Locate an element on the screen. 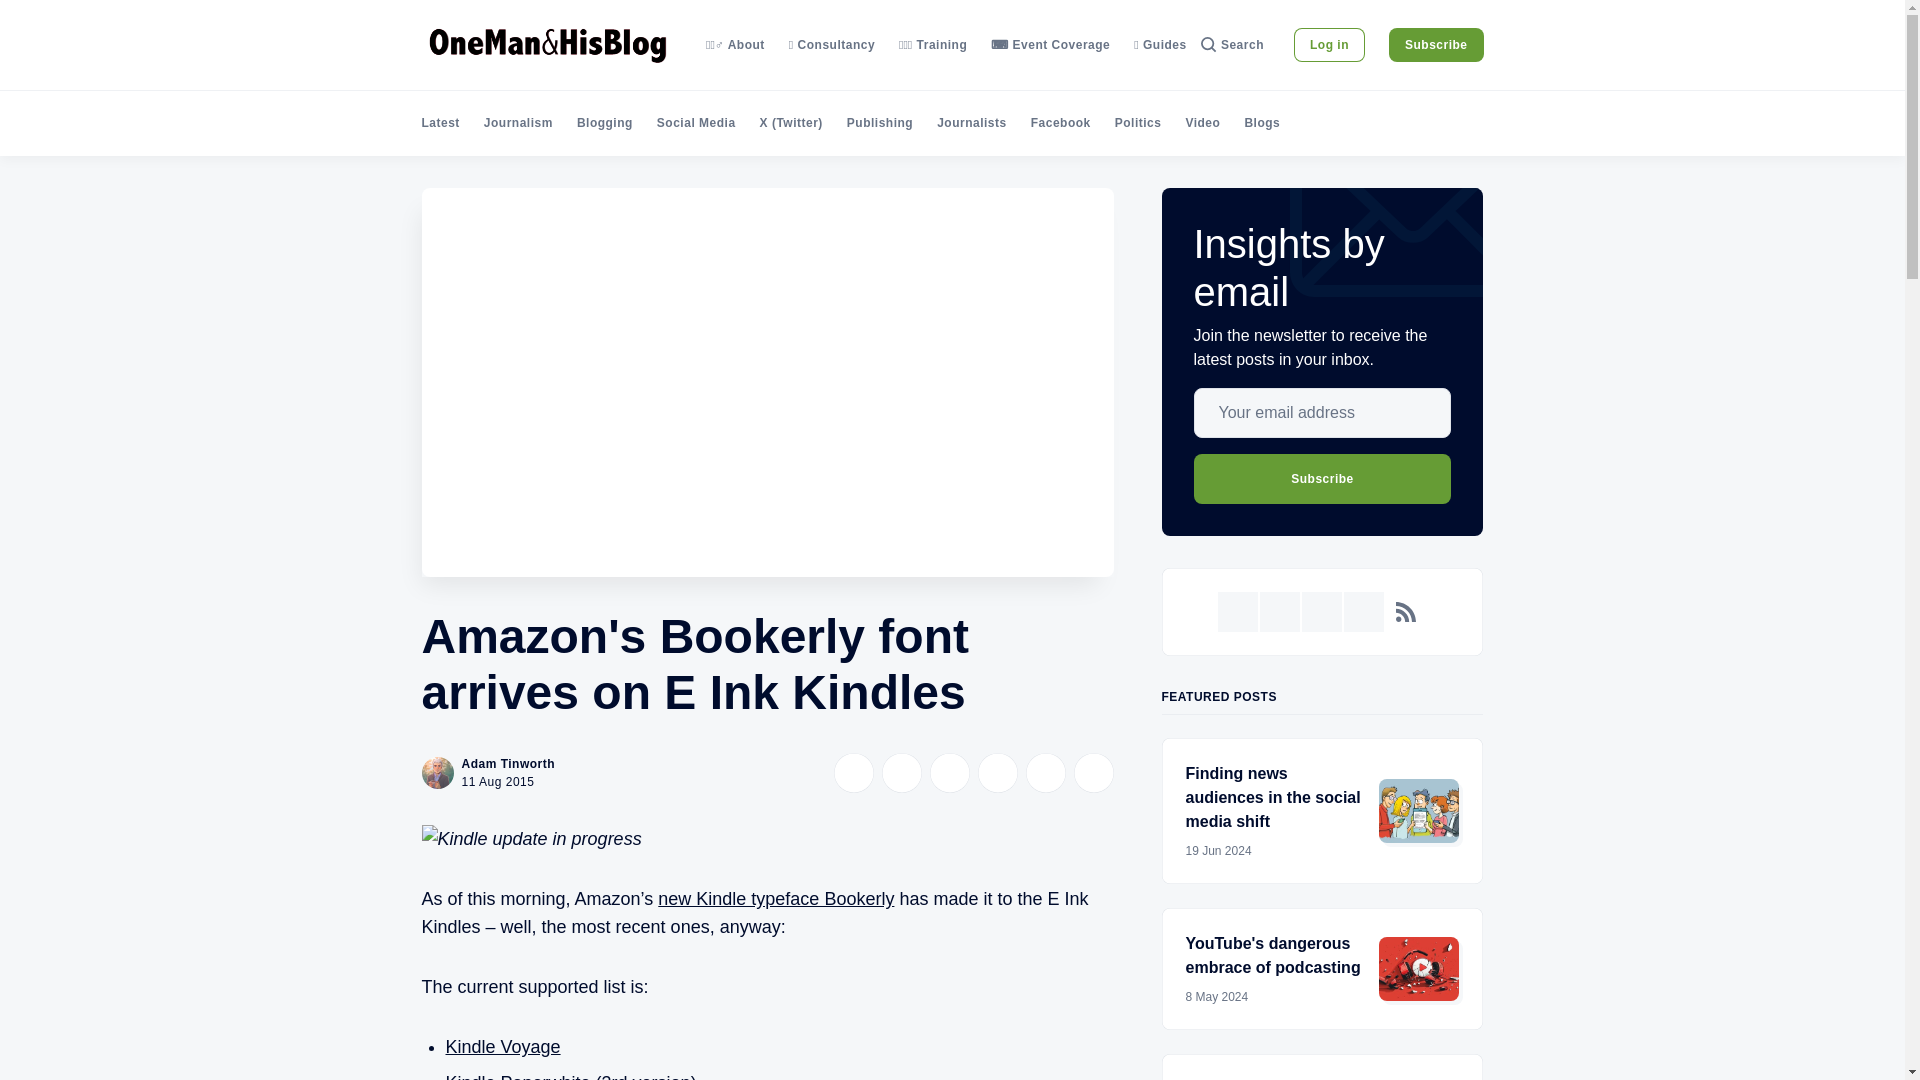 The width and height of the screenshot is (1920, 1080). Publishing is located at coordinates (880, 122).